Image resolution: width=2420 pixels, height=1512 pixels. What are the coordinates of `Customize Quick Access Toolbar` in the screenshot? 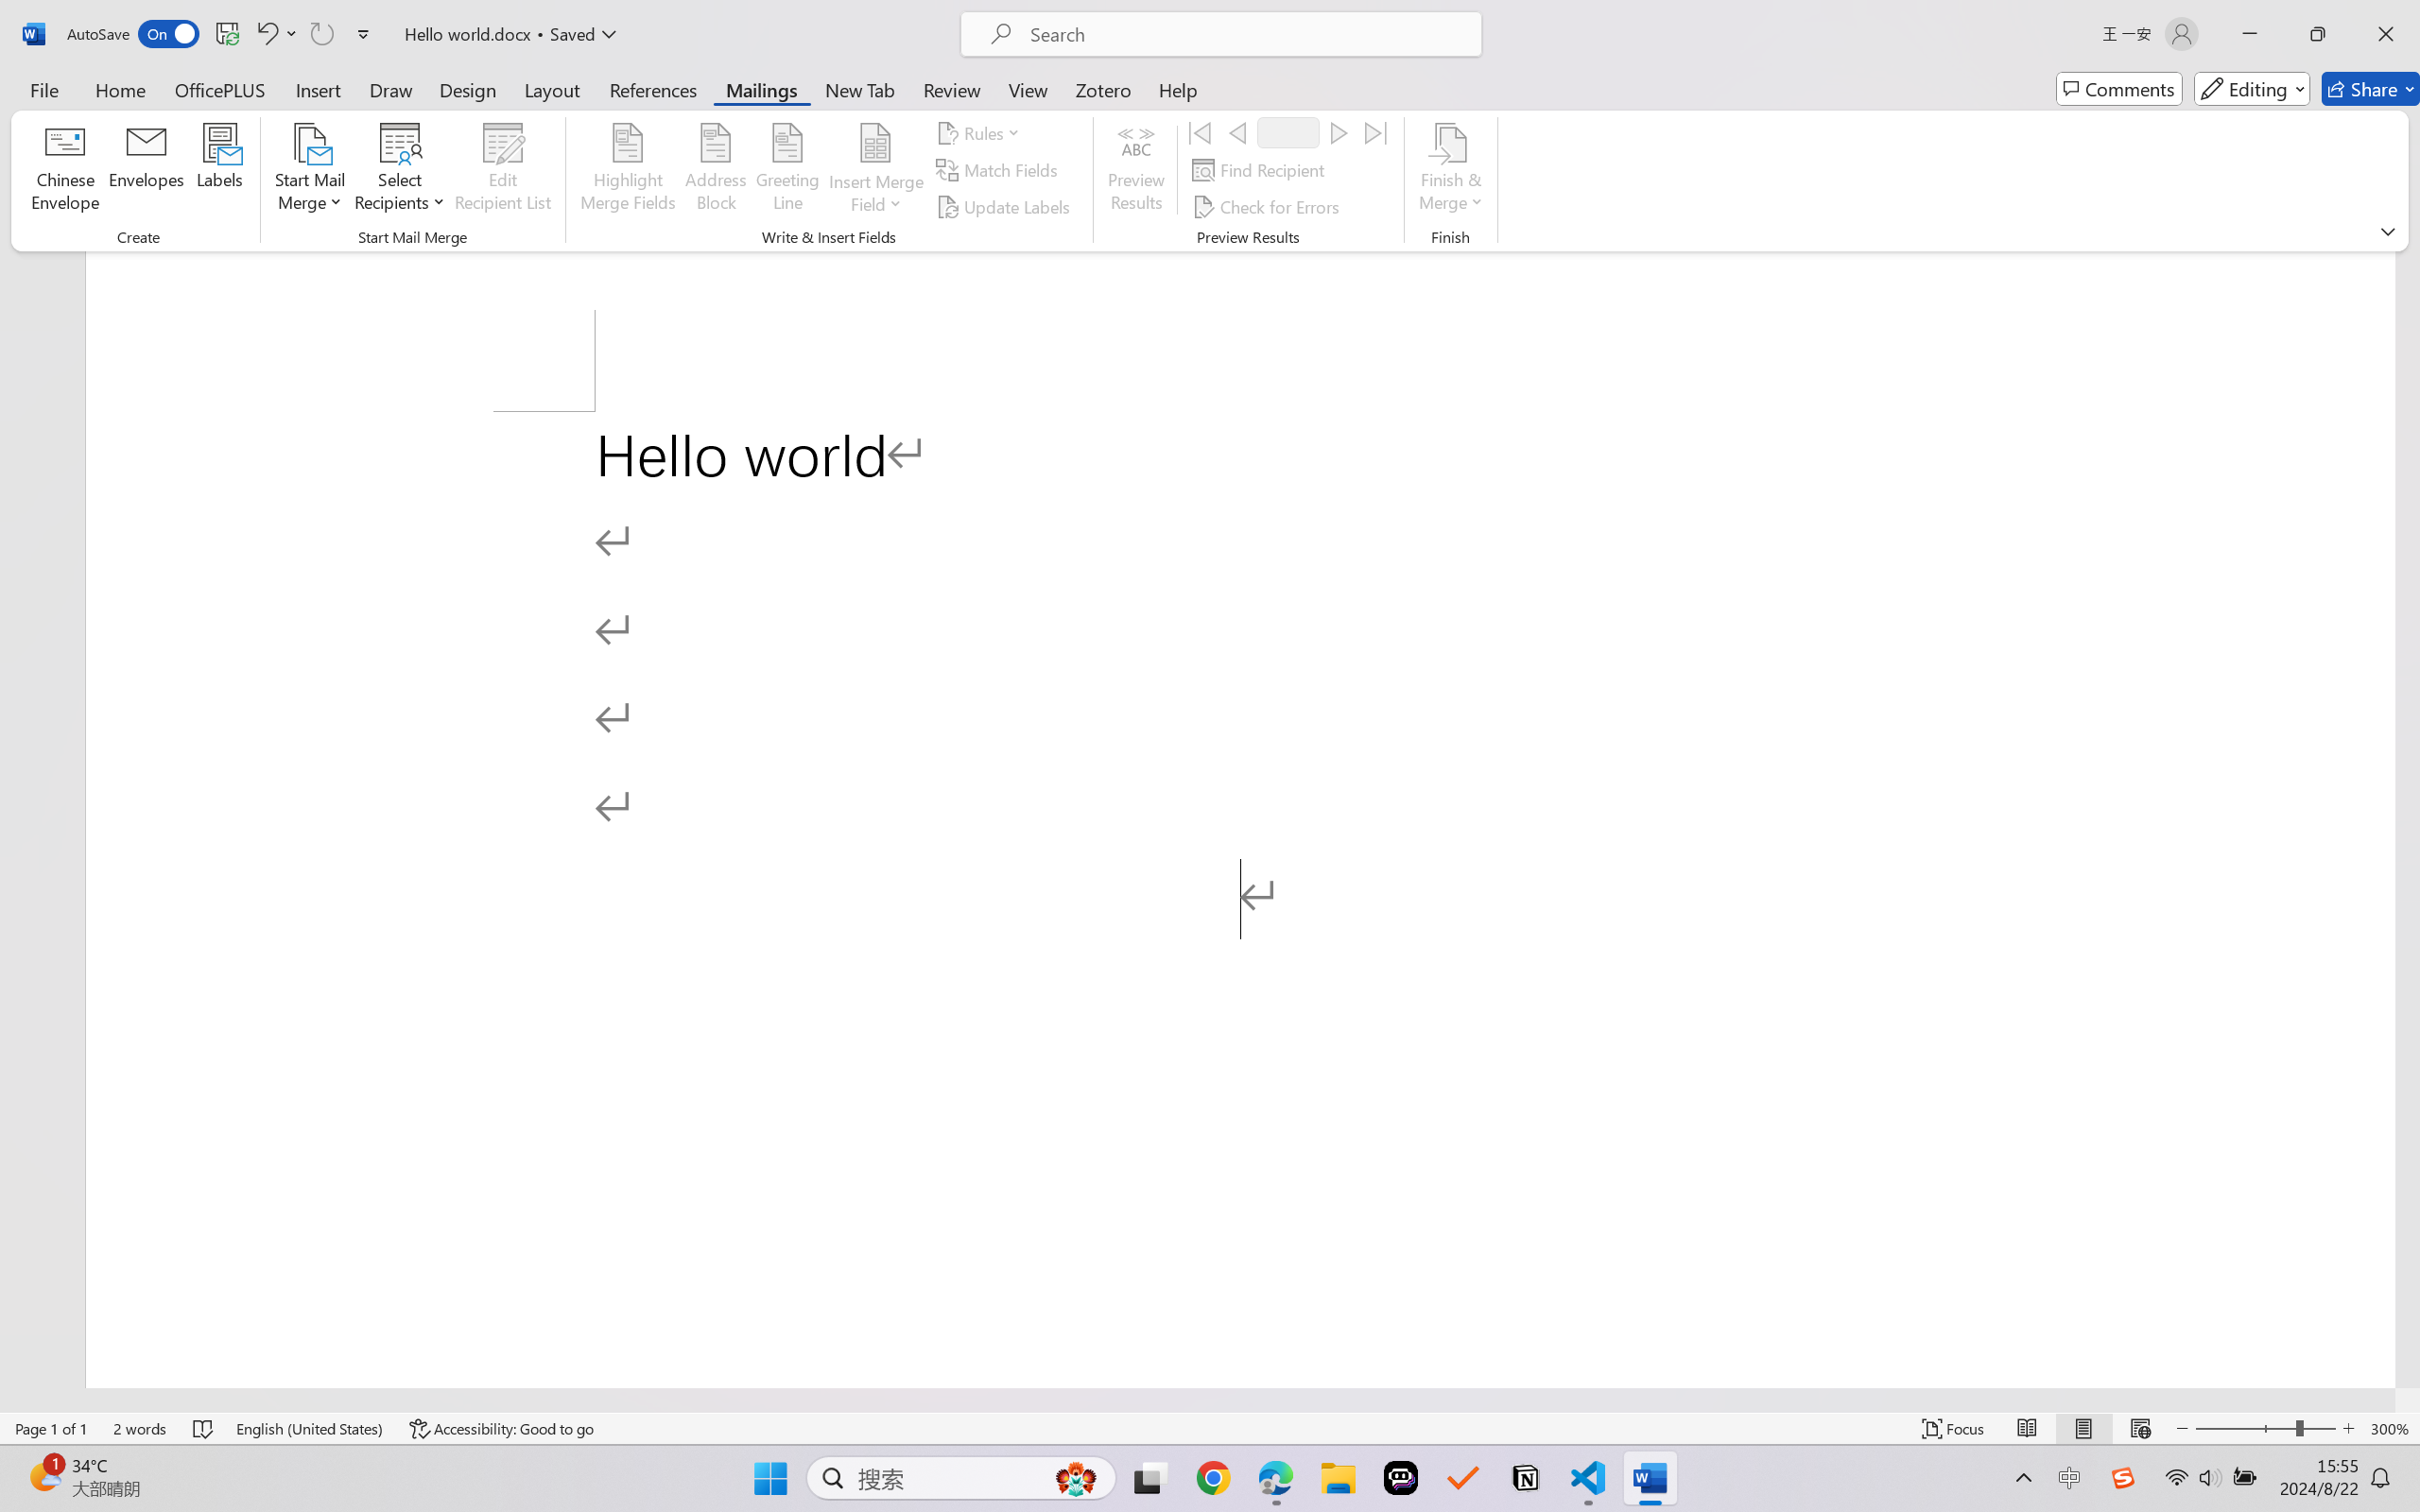 It's located at (364, 34).